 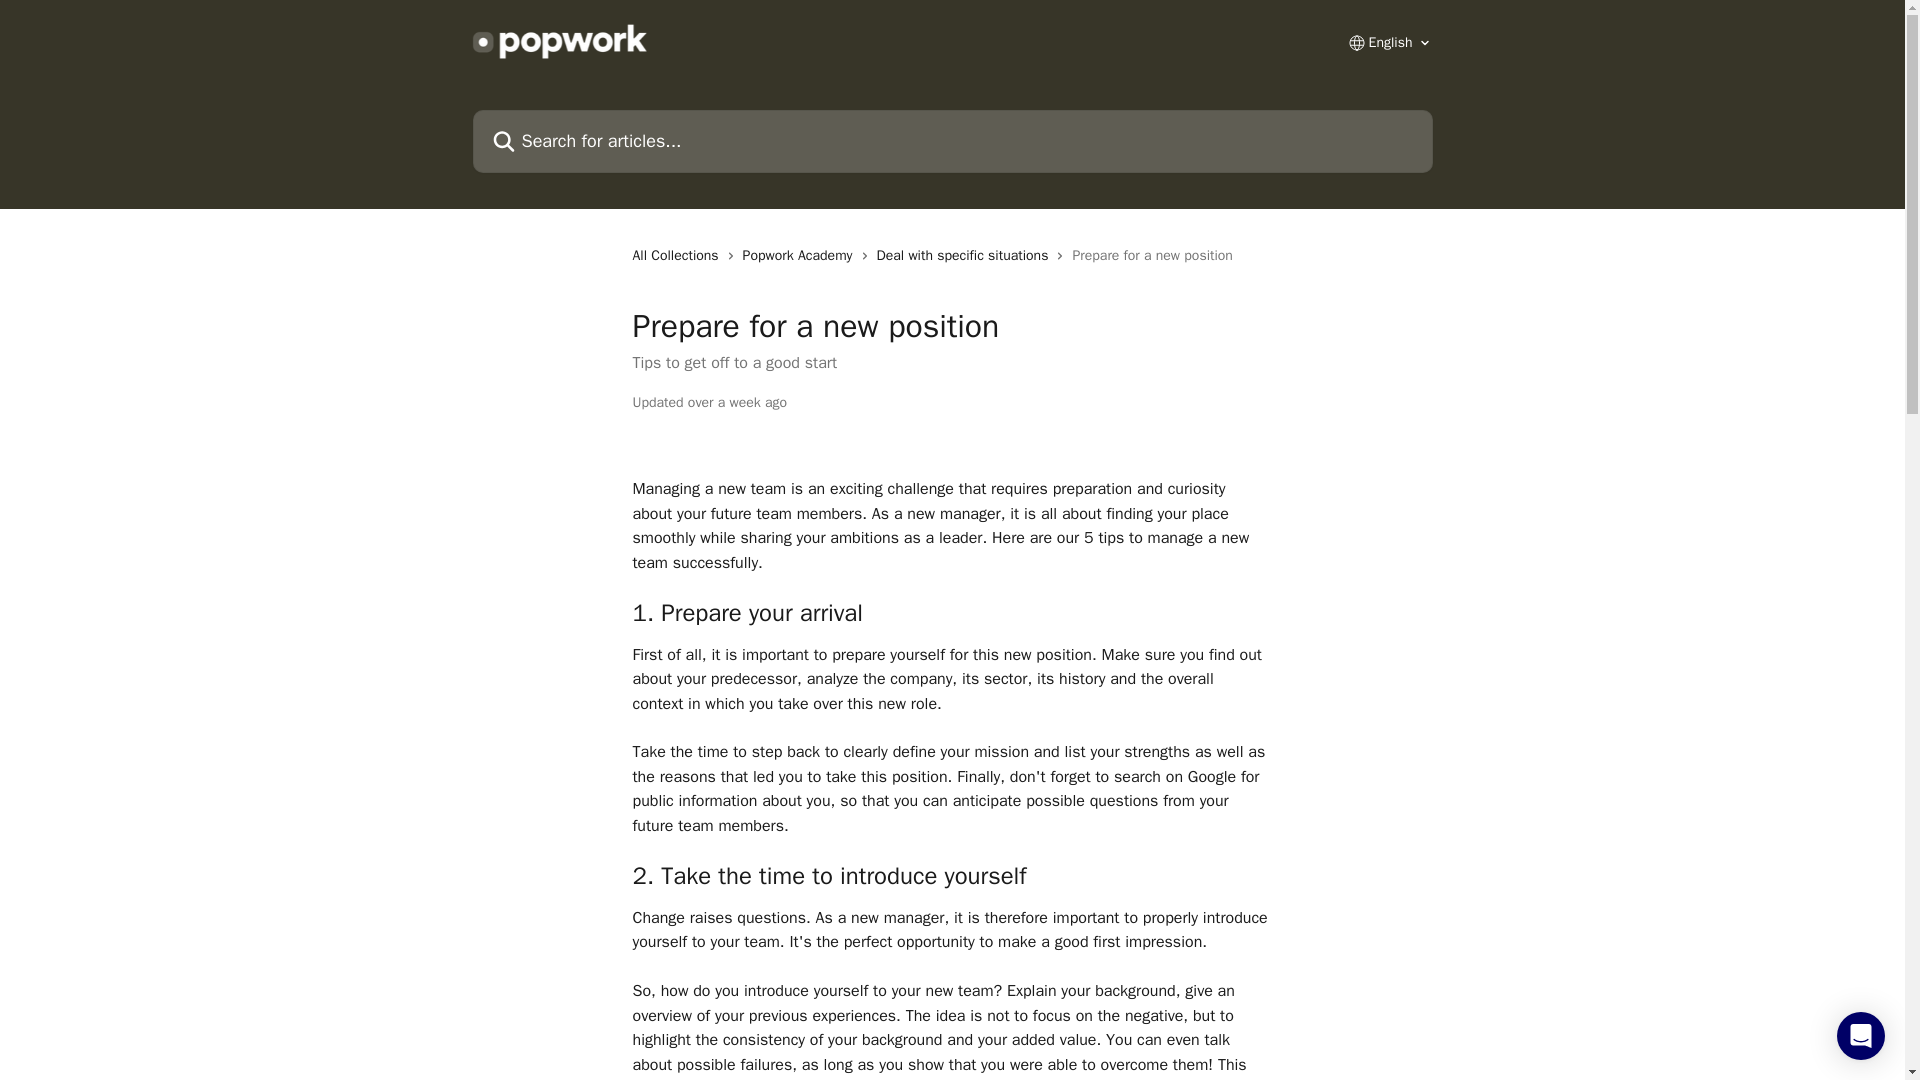 What do you see at coordinates (967, 256) in the screenshot?
I see `Deal with specific situations` at bounding box center [967, 256].